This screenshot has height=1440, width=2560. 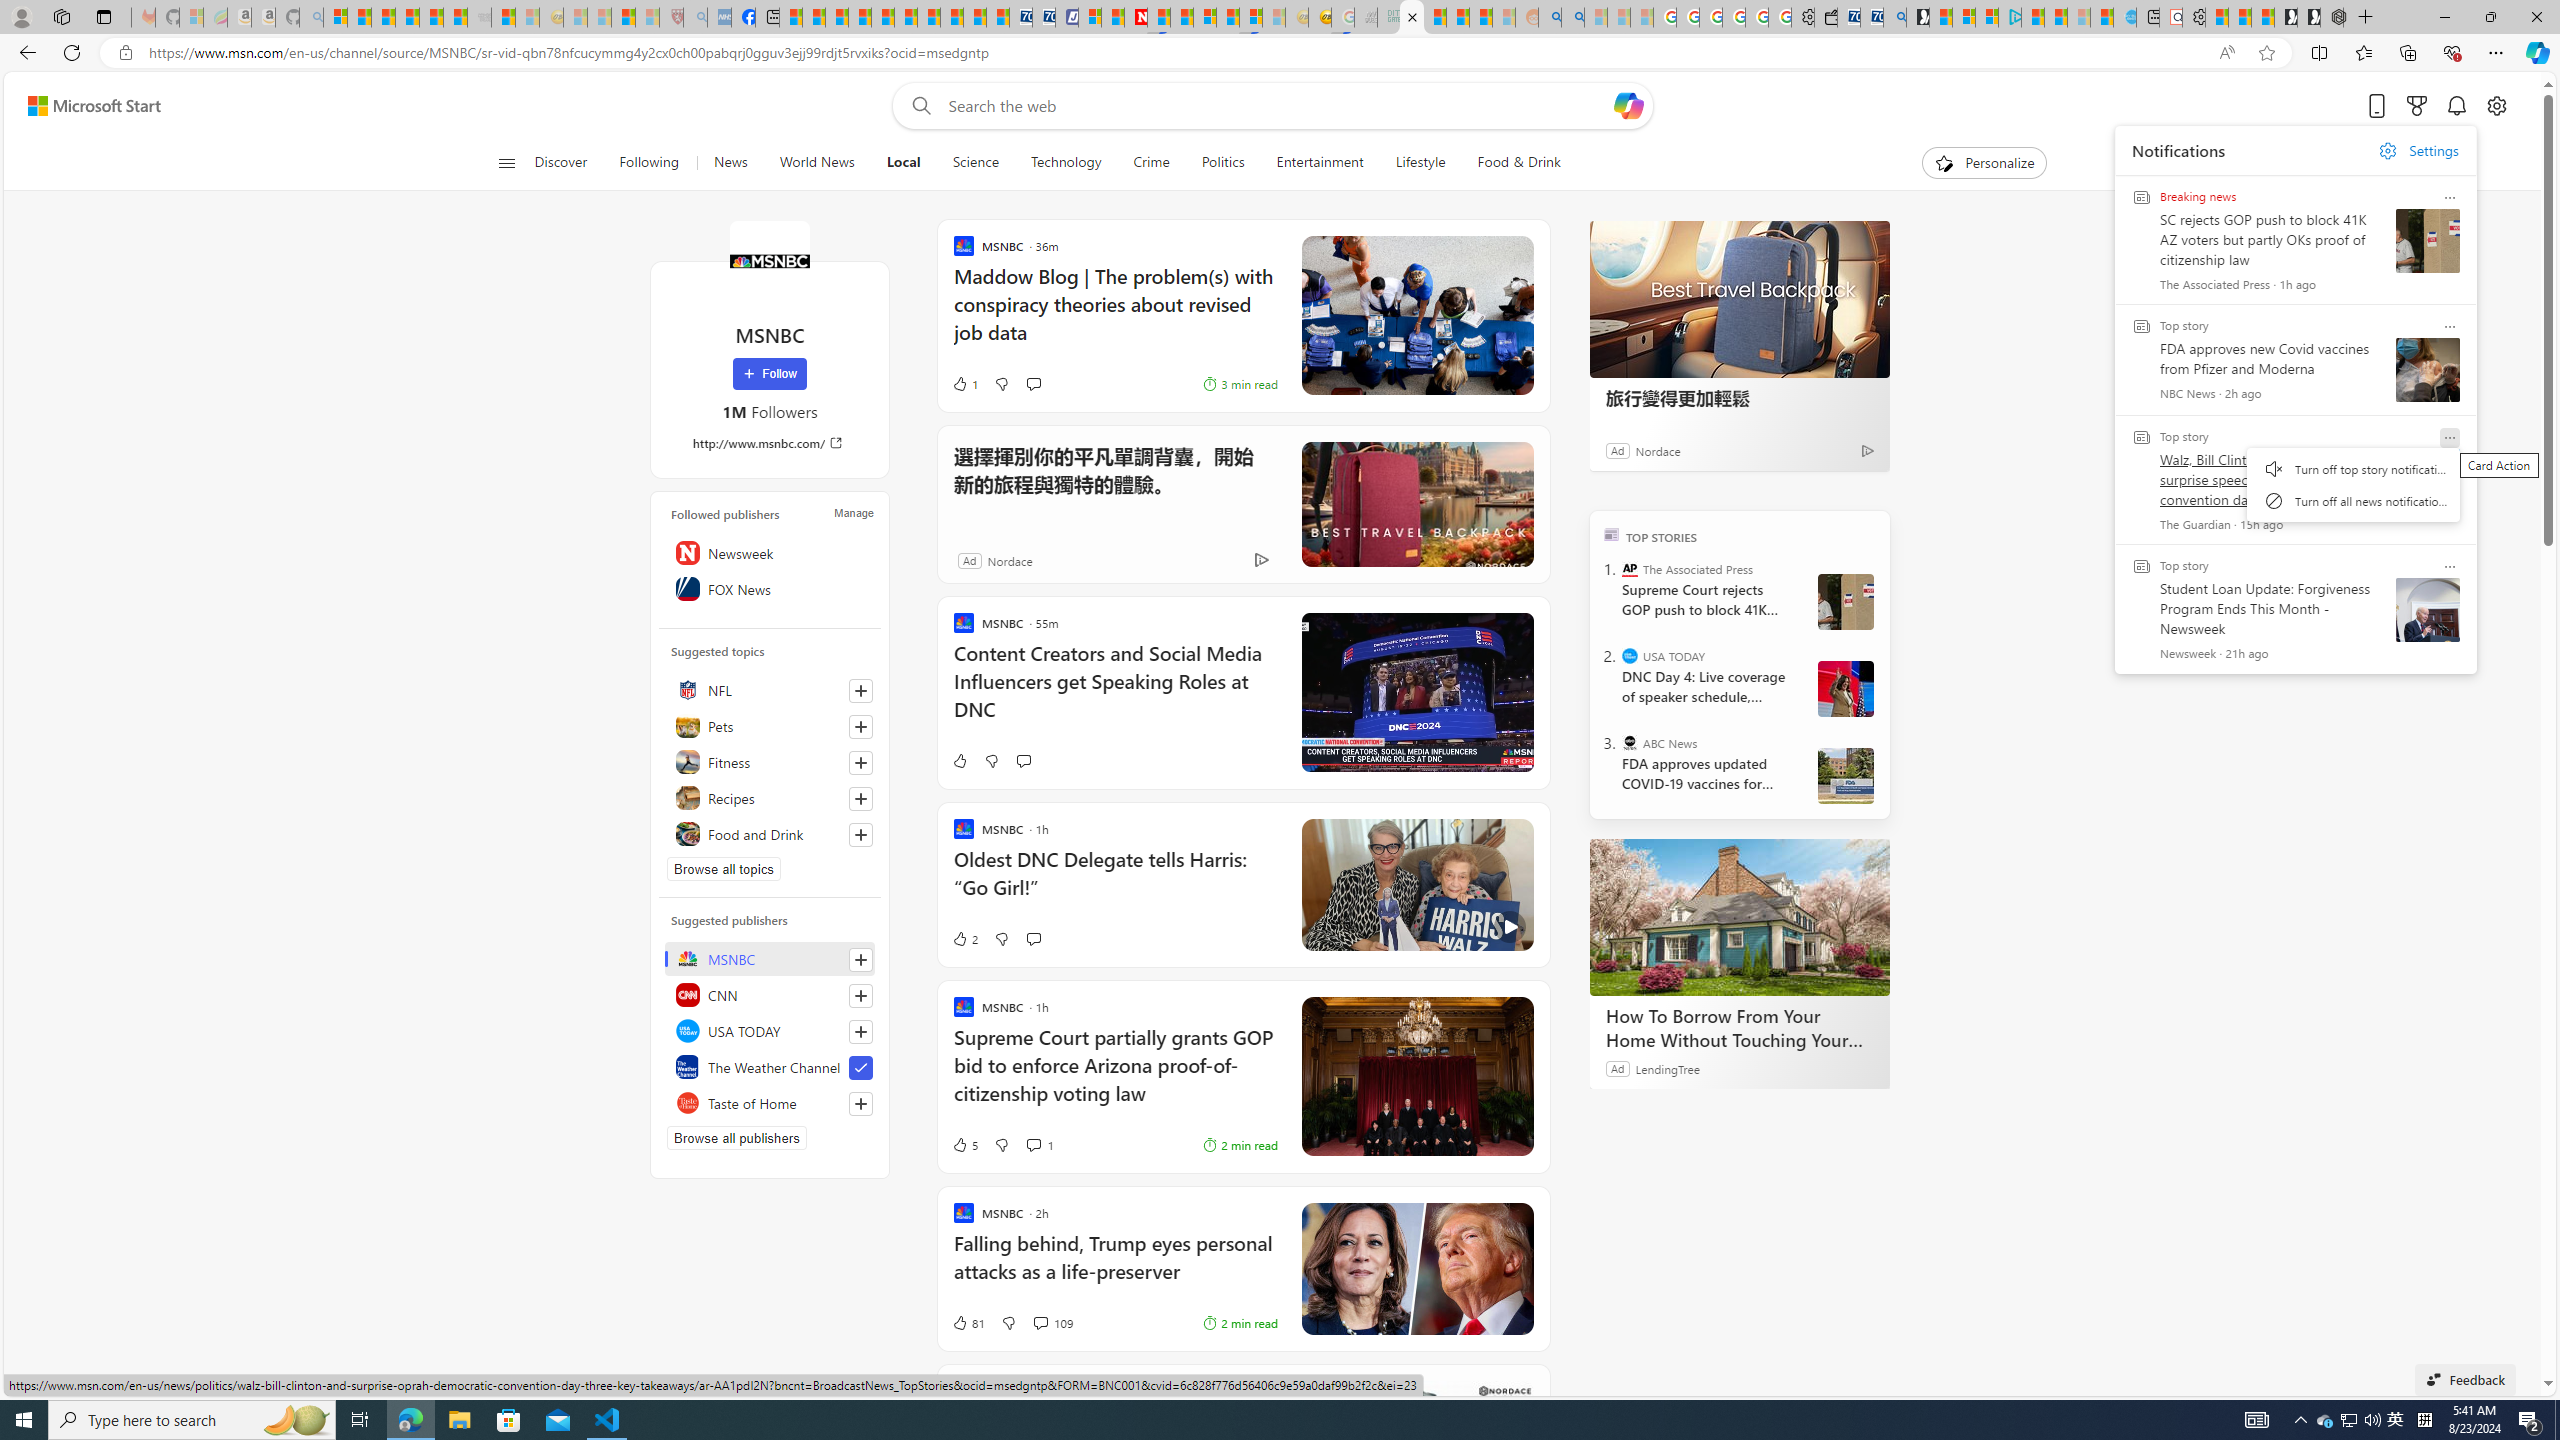 What do you see at coordinates (964, 384) in the screenshot?
I see `1 Like` at bounding box center [964, 384].